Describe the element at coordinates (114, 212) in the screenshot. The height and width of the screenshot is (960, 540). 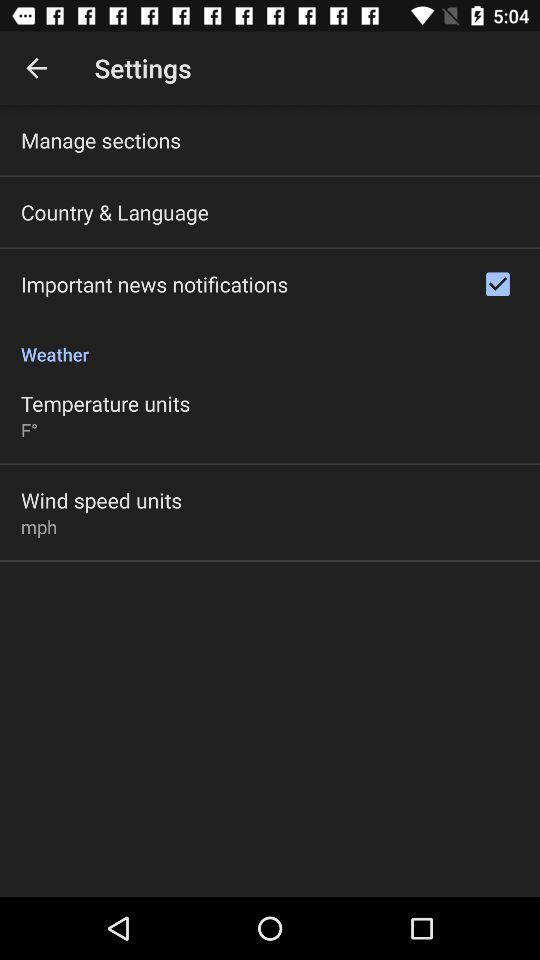
I see `scroll until the country & language icon` at that location.